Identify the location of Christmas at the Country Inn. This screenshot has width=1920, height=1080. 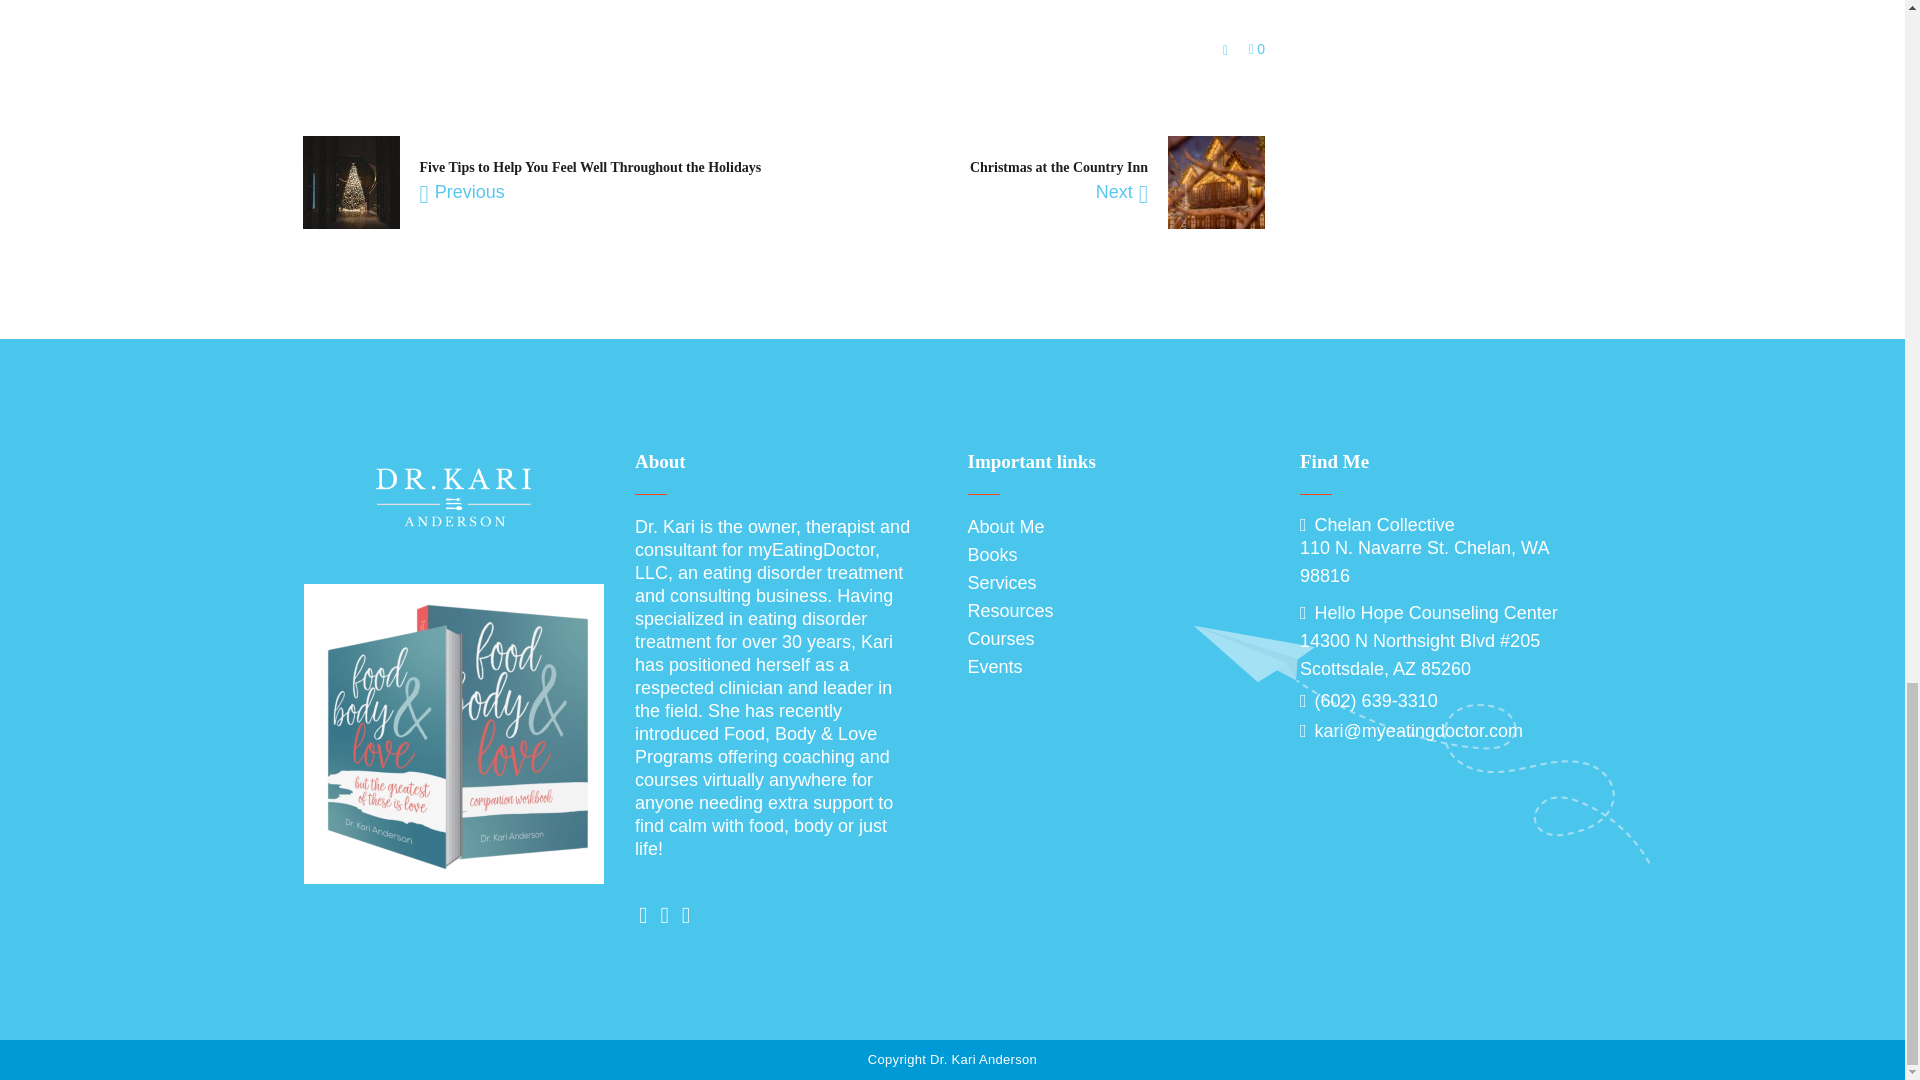
(1058, 166).